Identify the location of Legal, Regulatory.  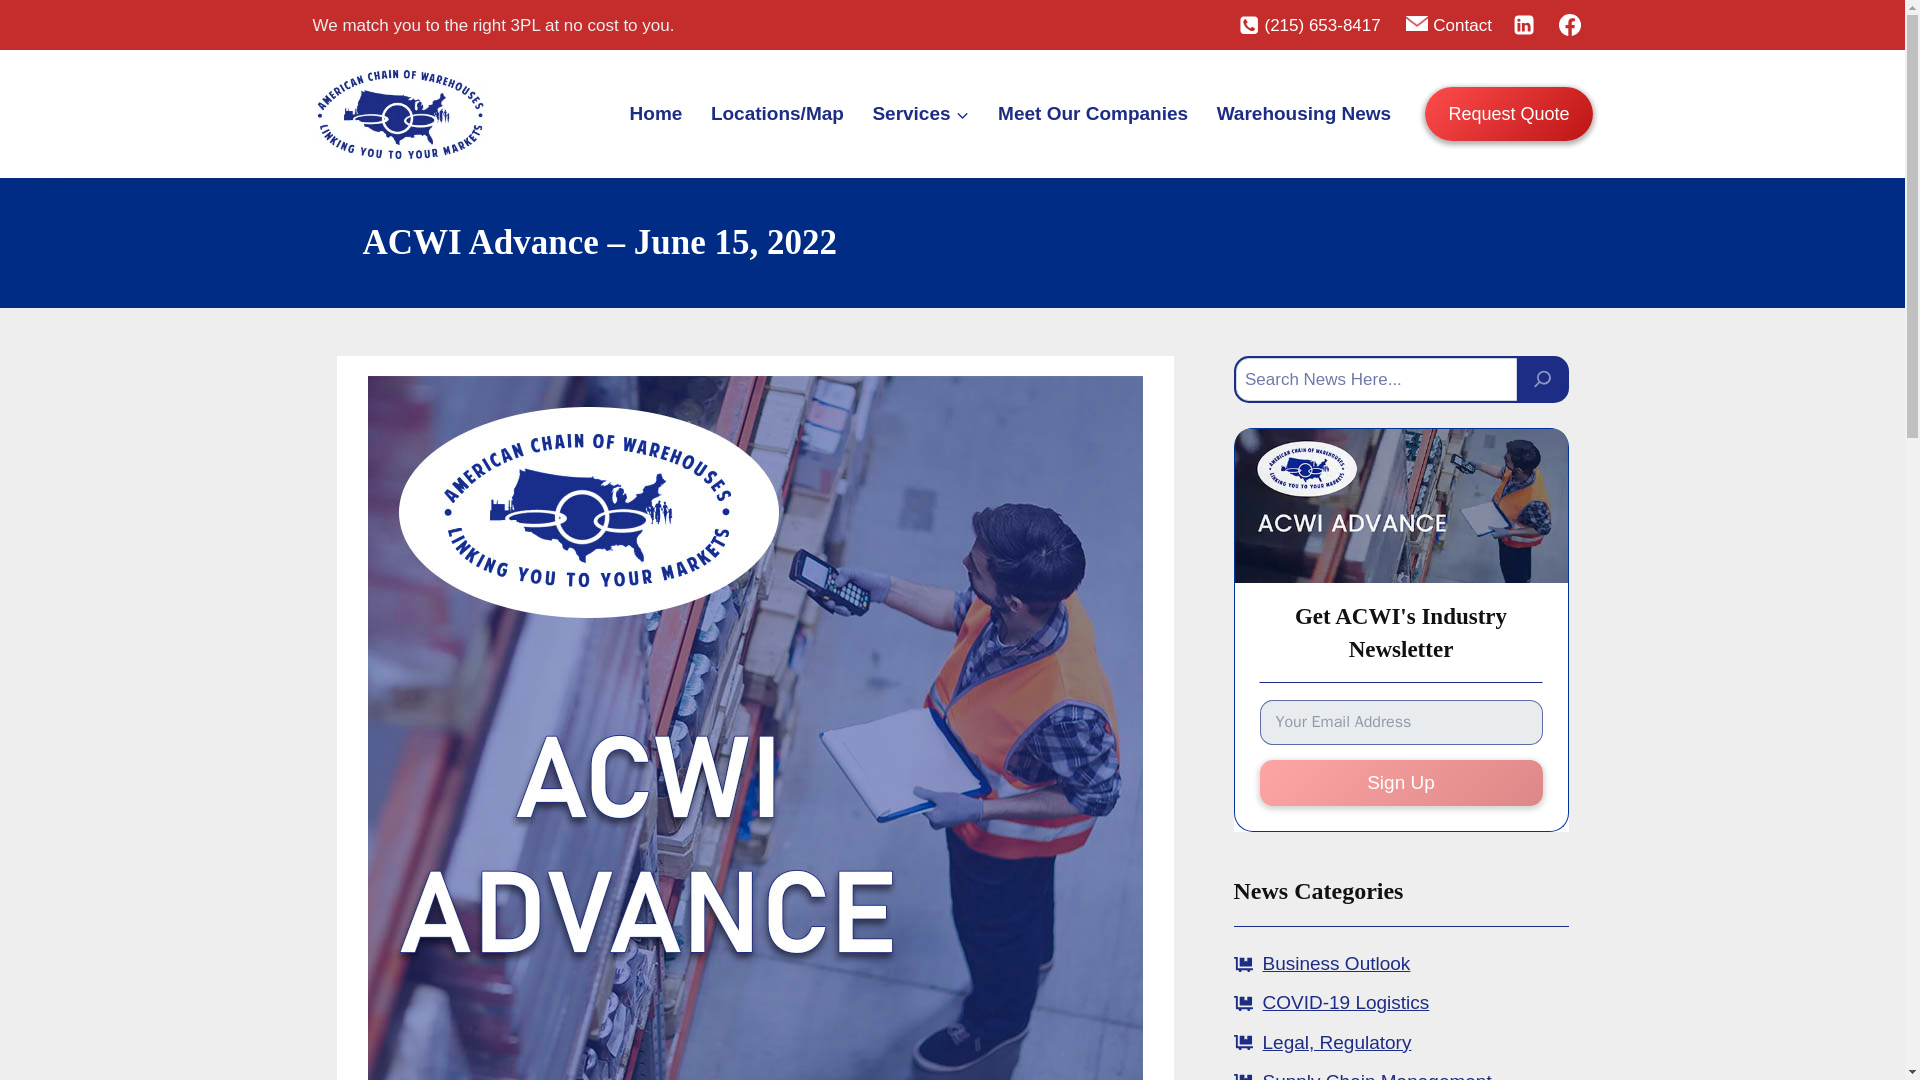
(1336, 1042).